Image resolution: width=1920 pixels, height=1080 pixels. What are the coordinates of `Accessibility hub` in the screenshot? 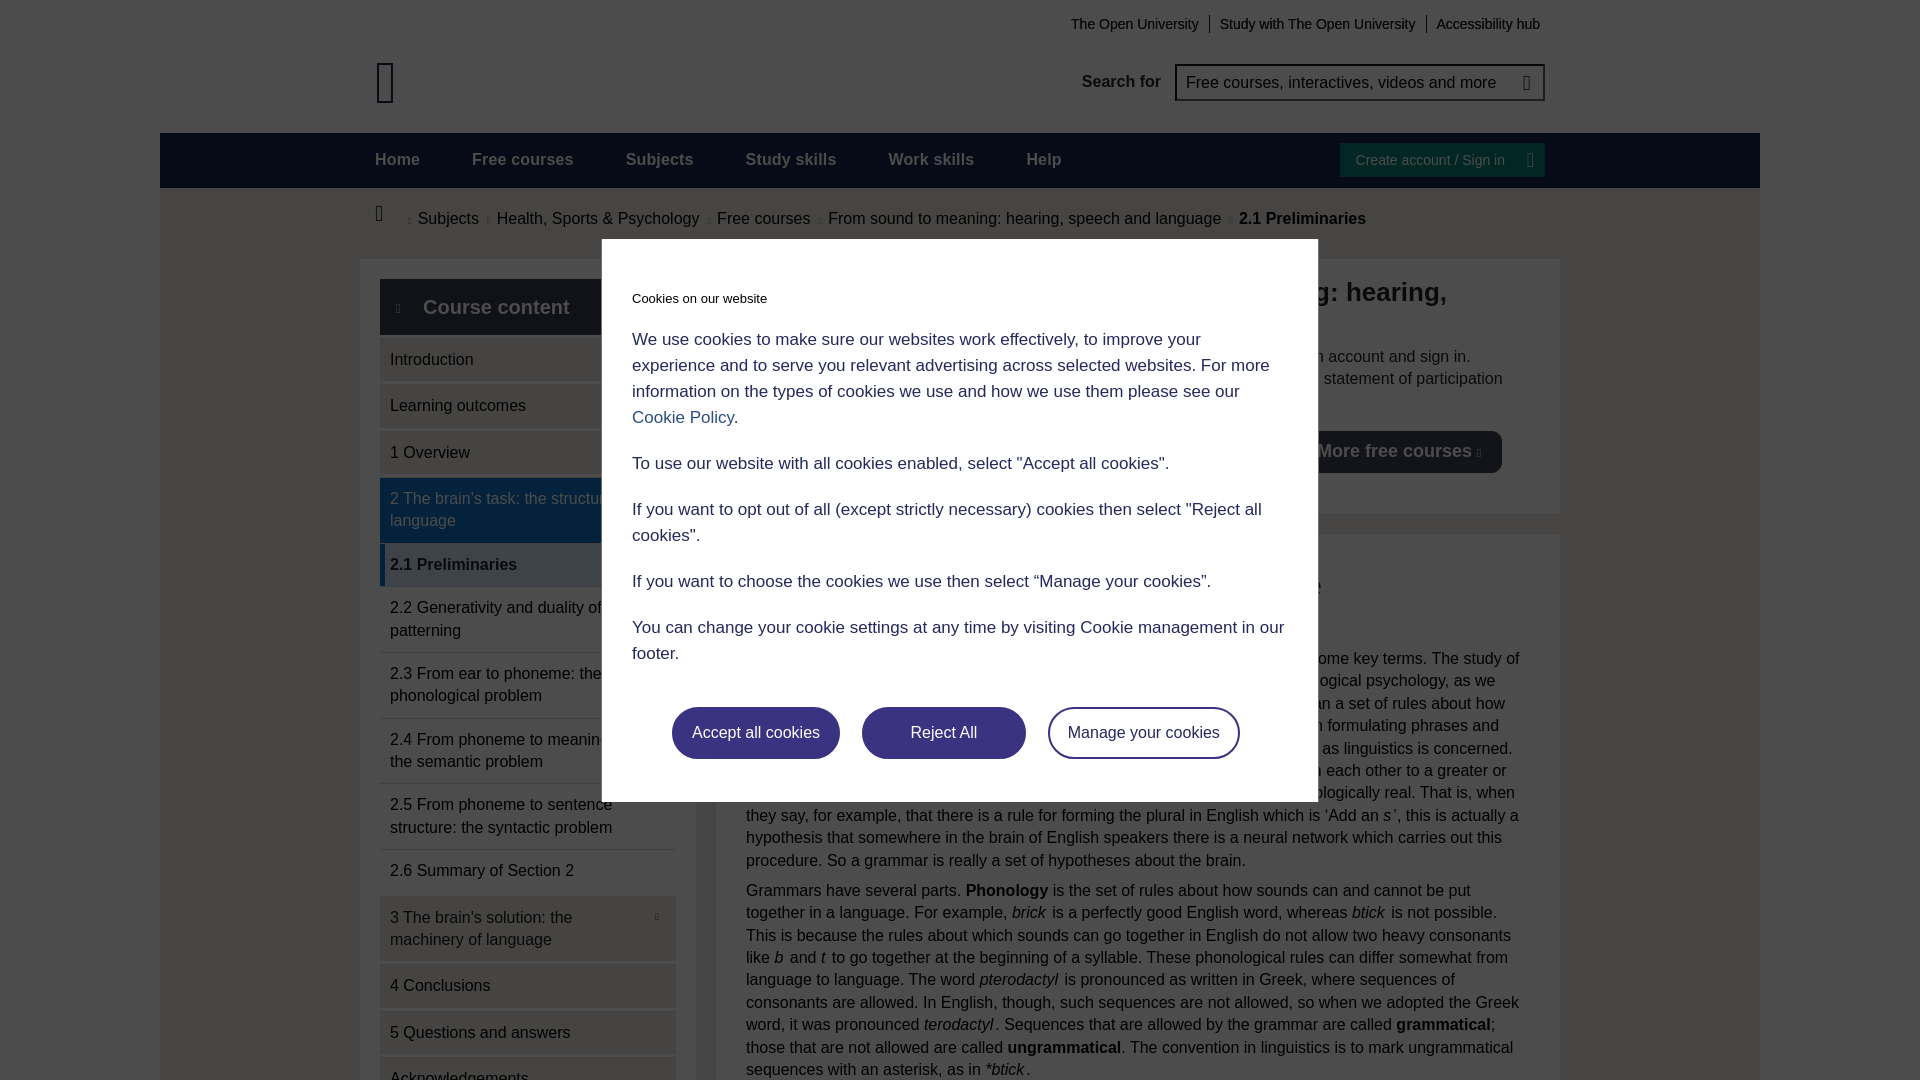 It's located at (1488, 23).